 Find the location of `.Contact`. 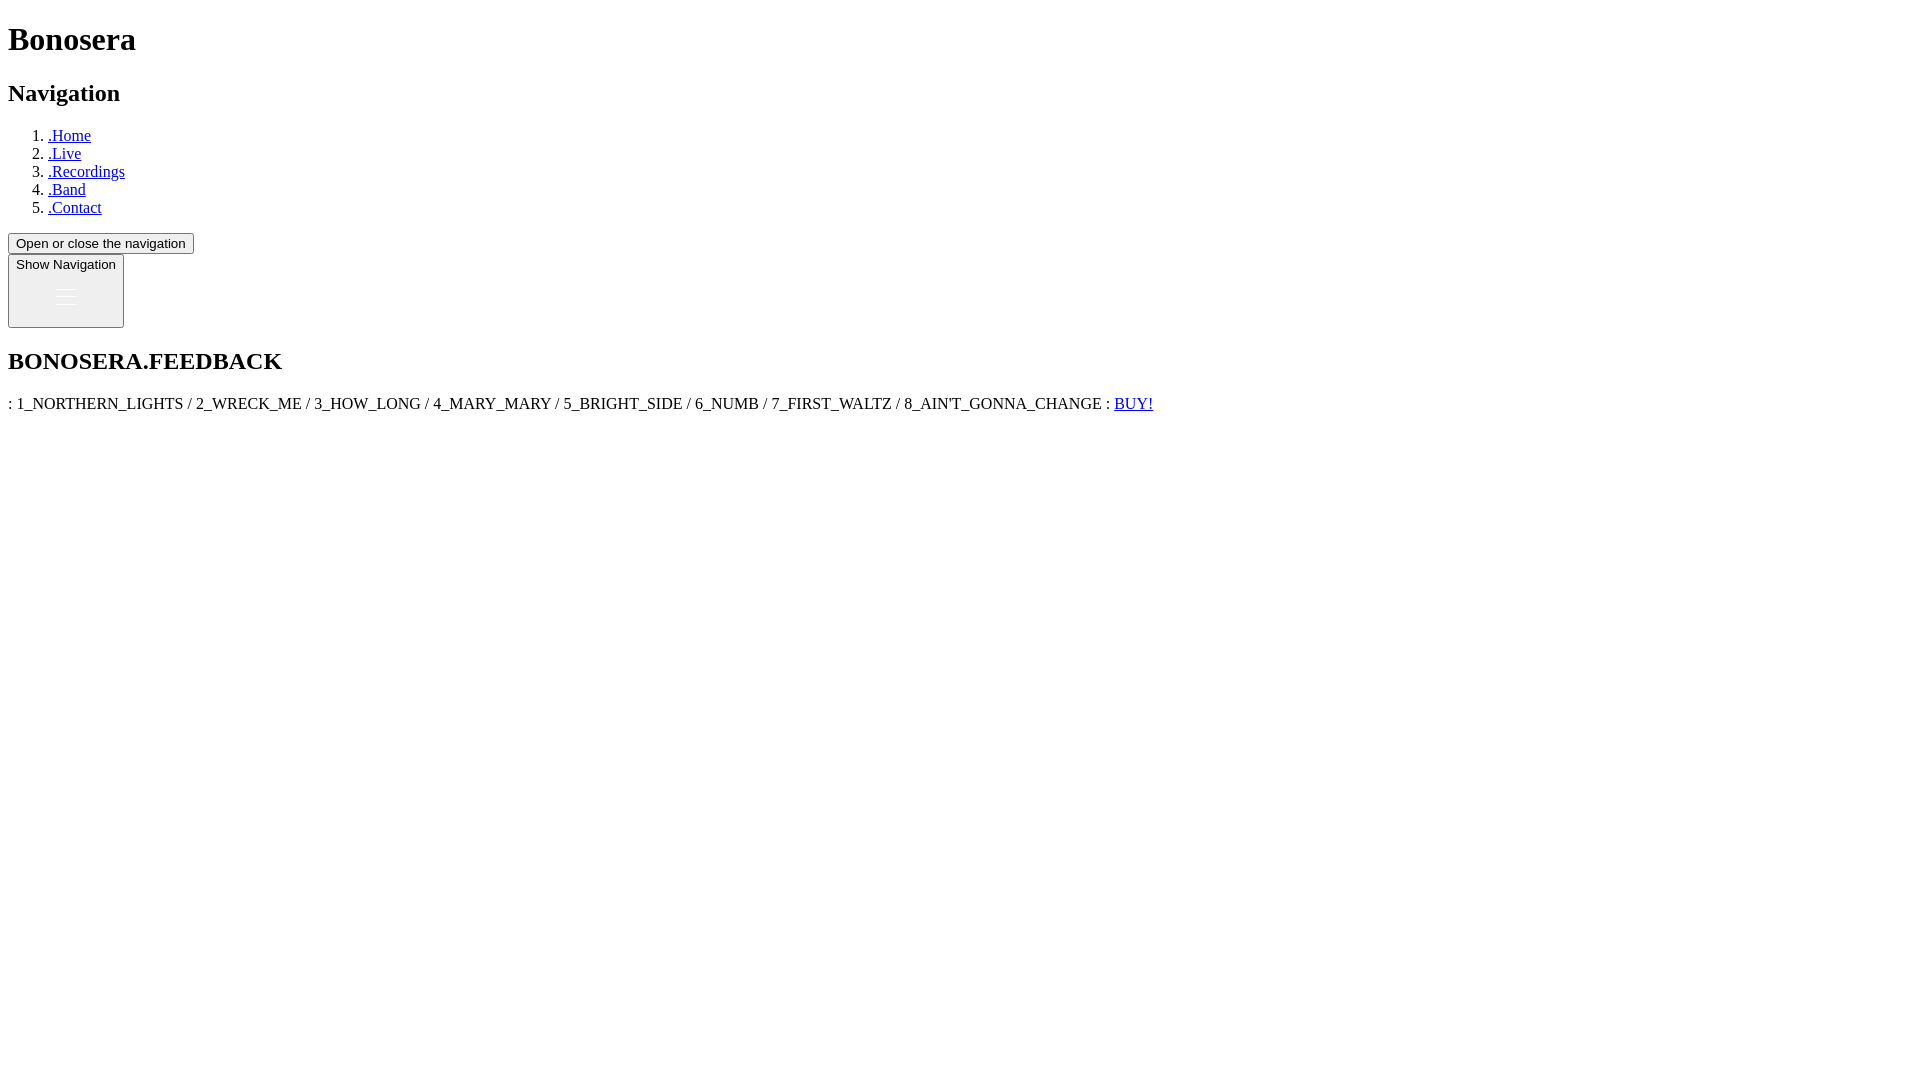

.Contact is located at coordinates (75, 208).